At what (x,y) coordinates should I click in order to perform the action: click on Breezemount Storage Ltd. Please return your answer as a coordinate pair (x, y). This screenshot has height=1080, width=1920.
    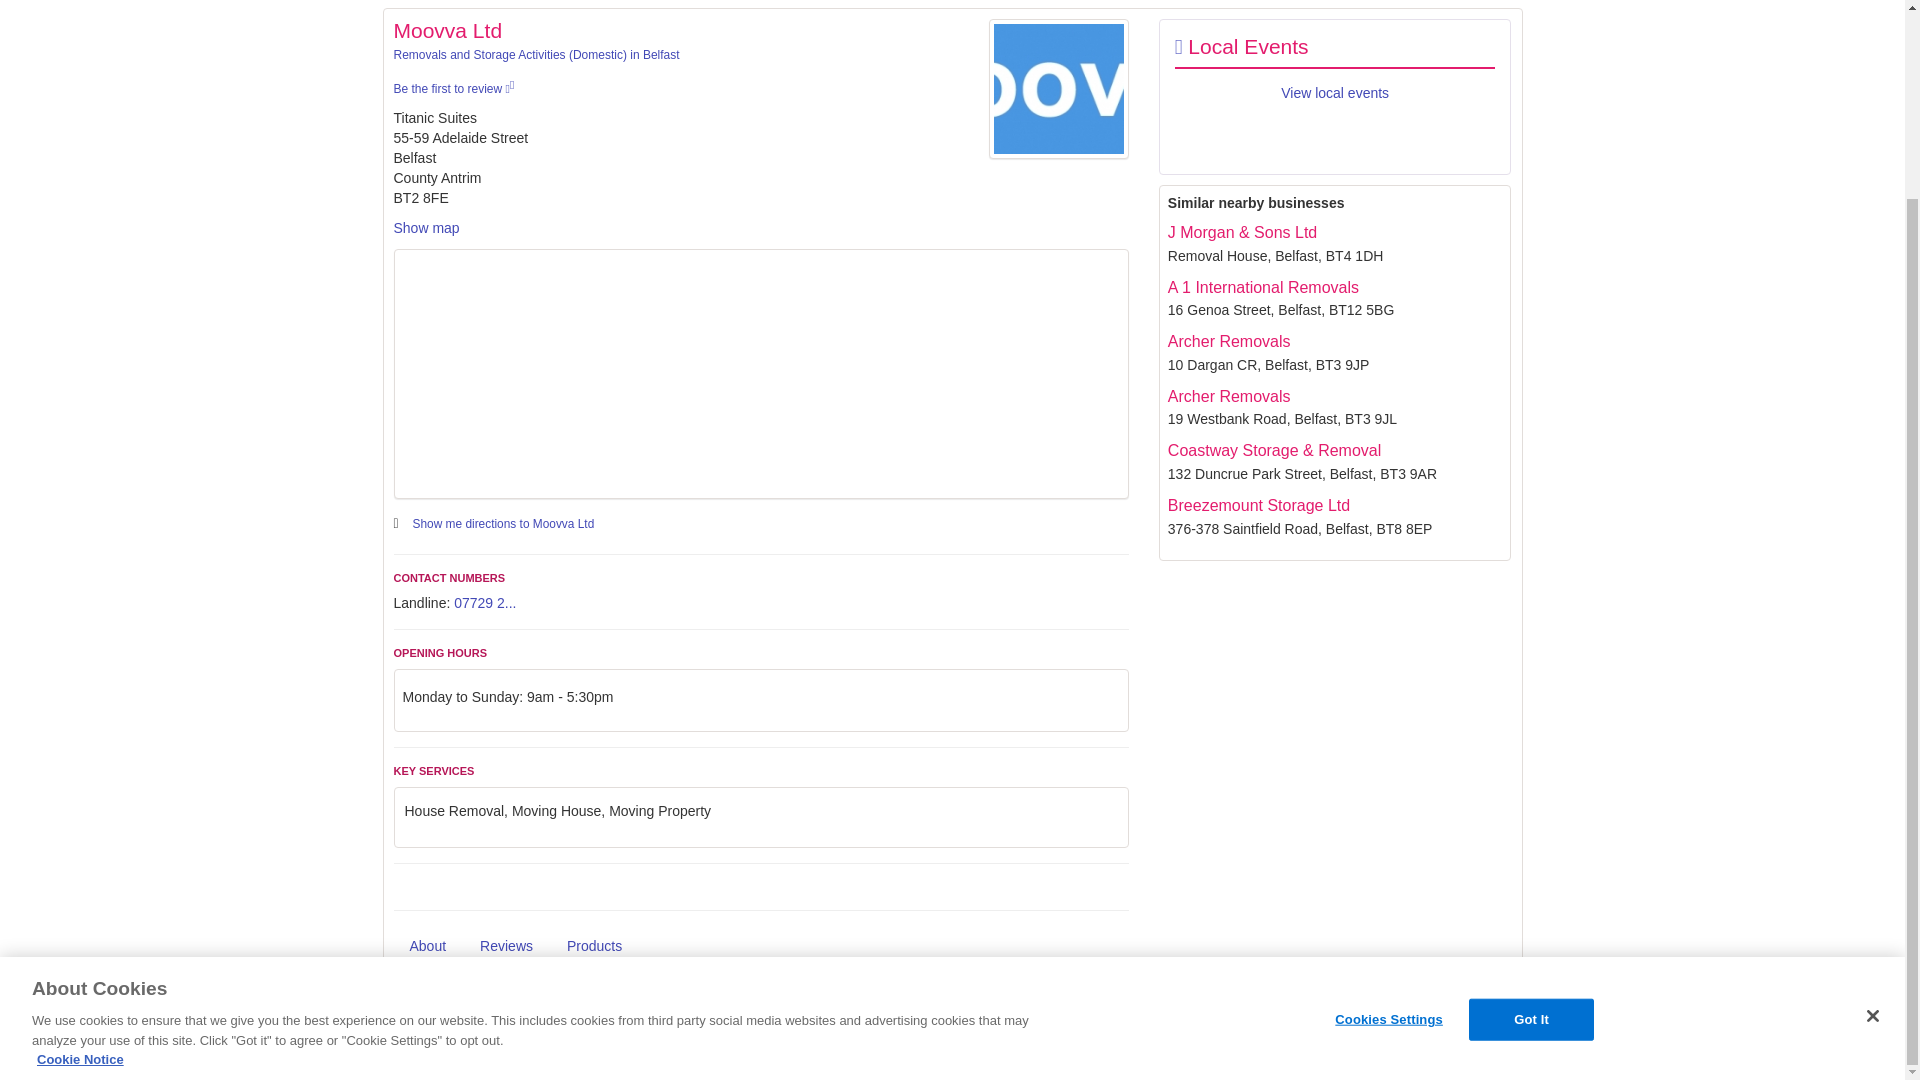
    Looking at the image, I should click on (1258, 505).